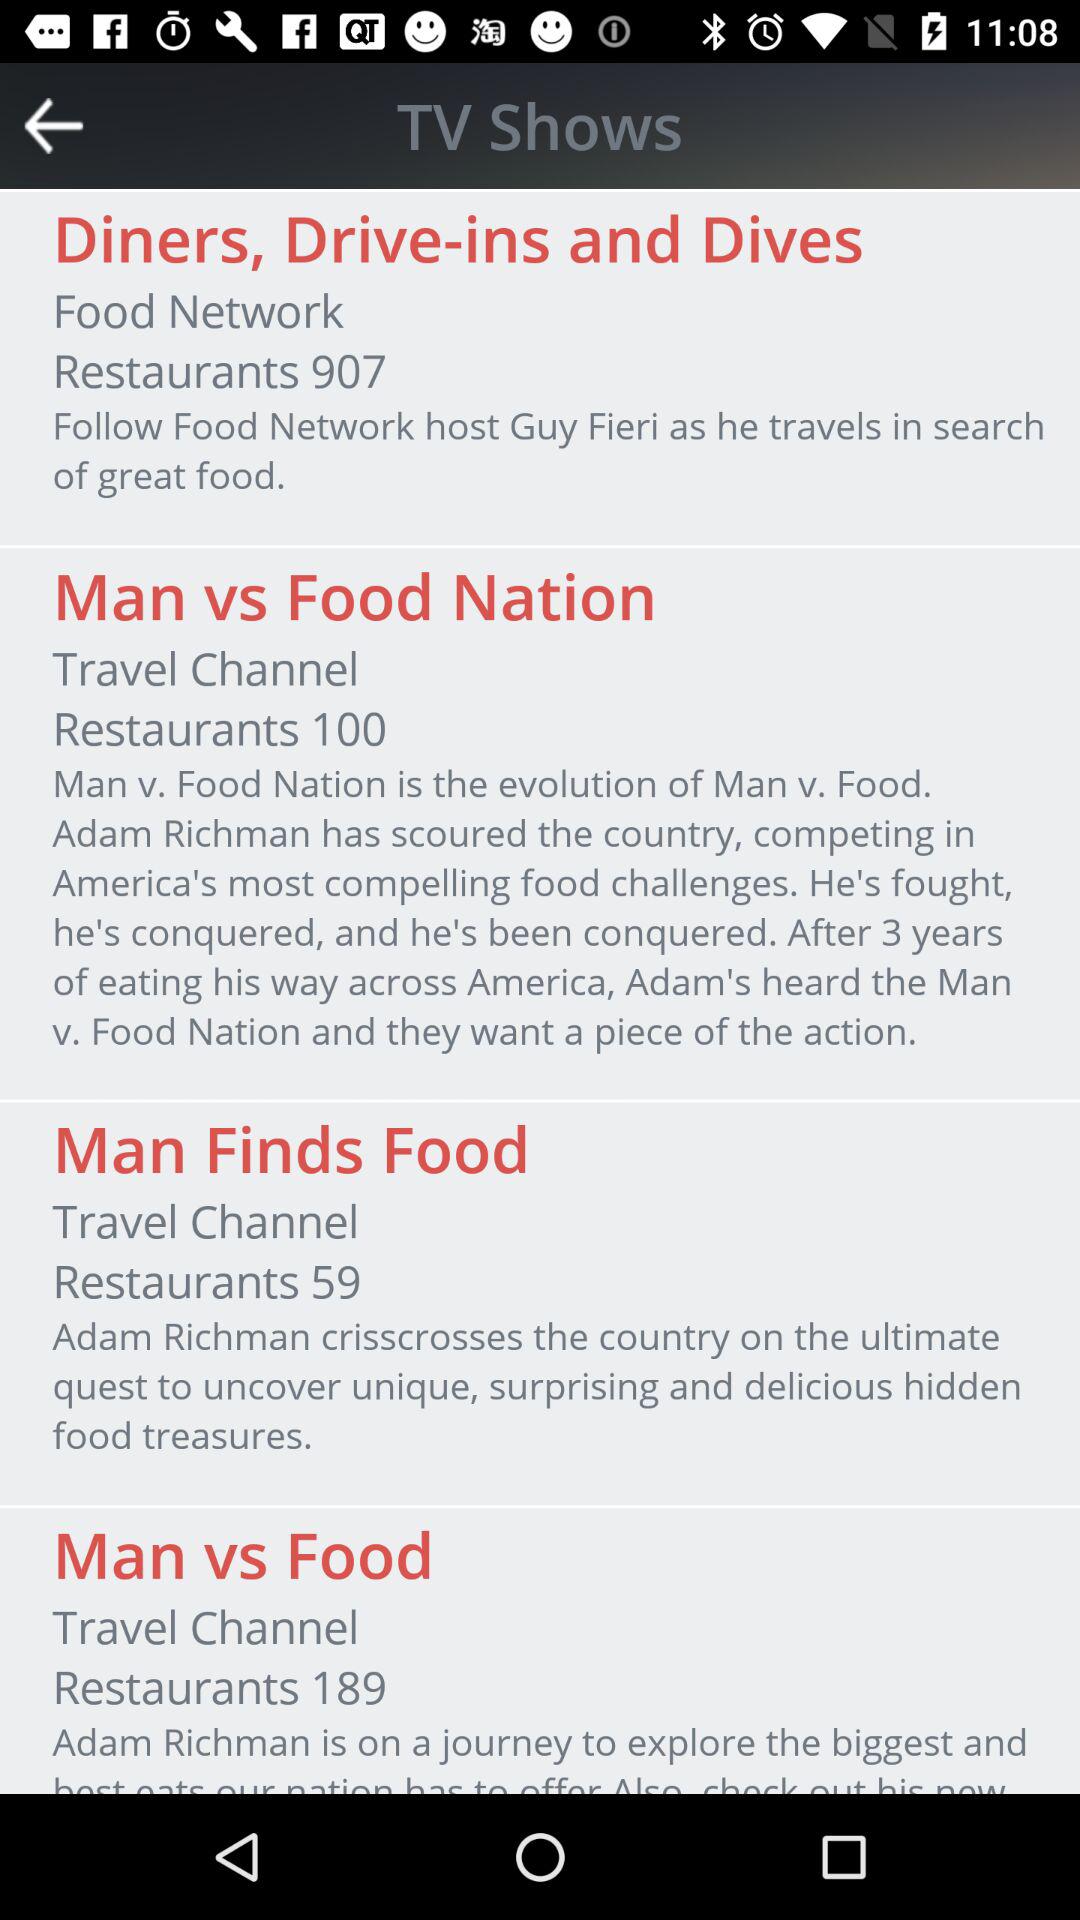  I want to click on turn on the restaurants 907 icon, so click(219, 370).